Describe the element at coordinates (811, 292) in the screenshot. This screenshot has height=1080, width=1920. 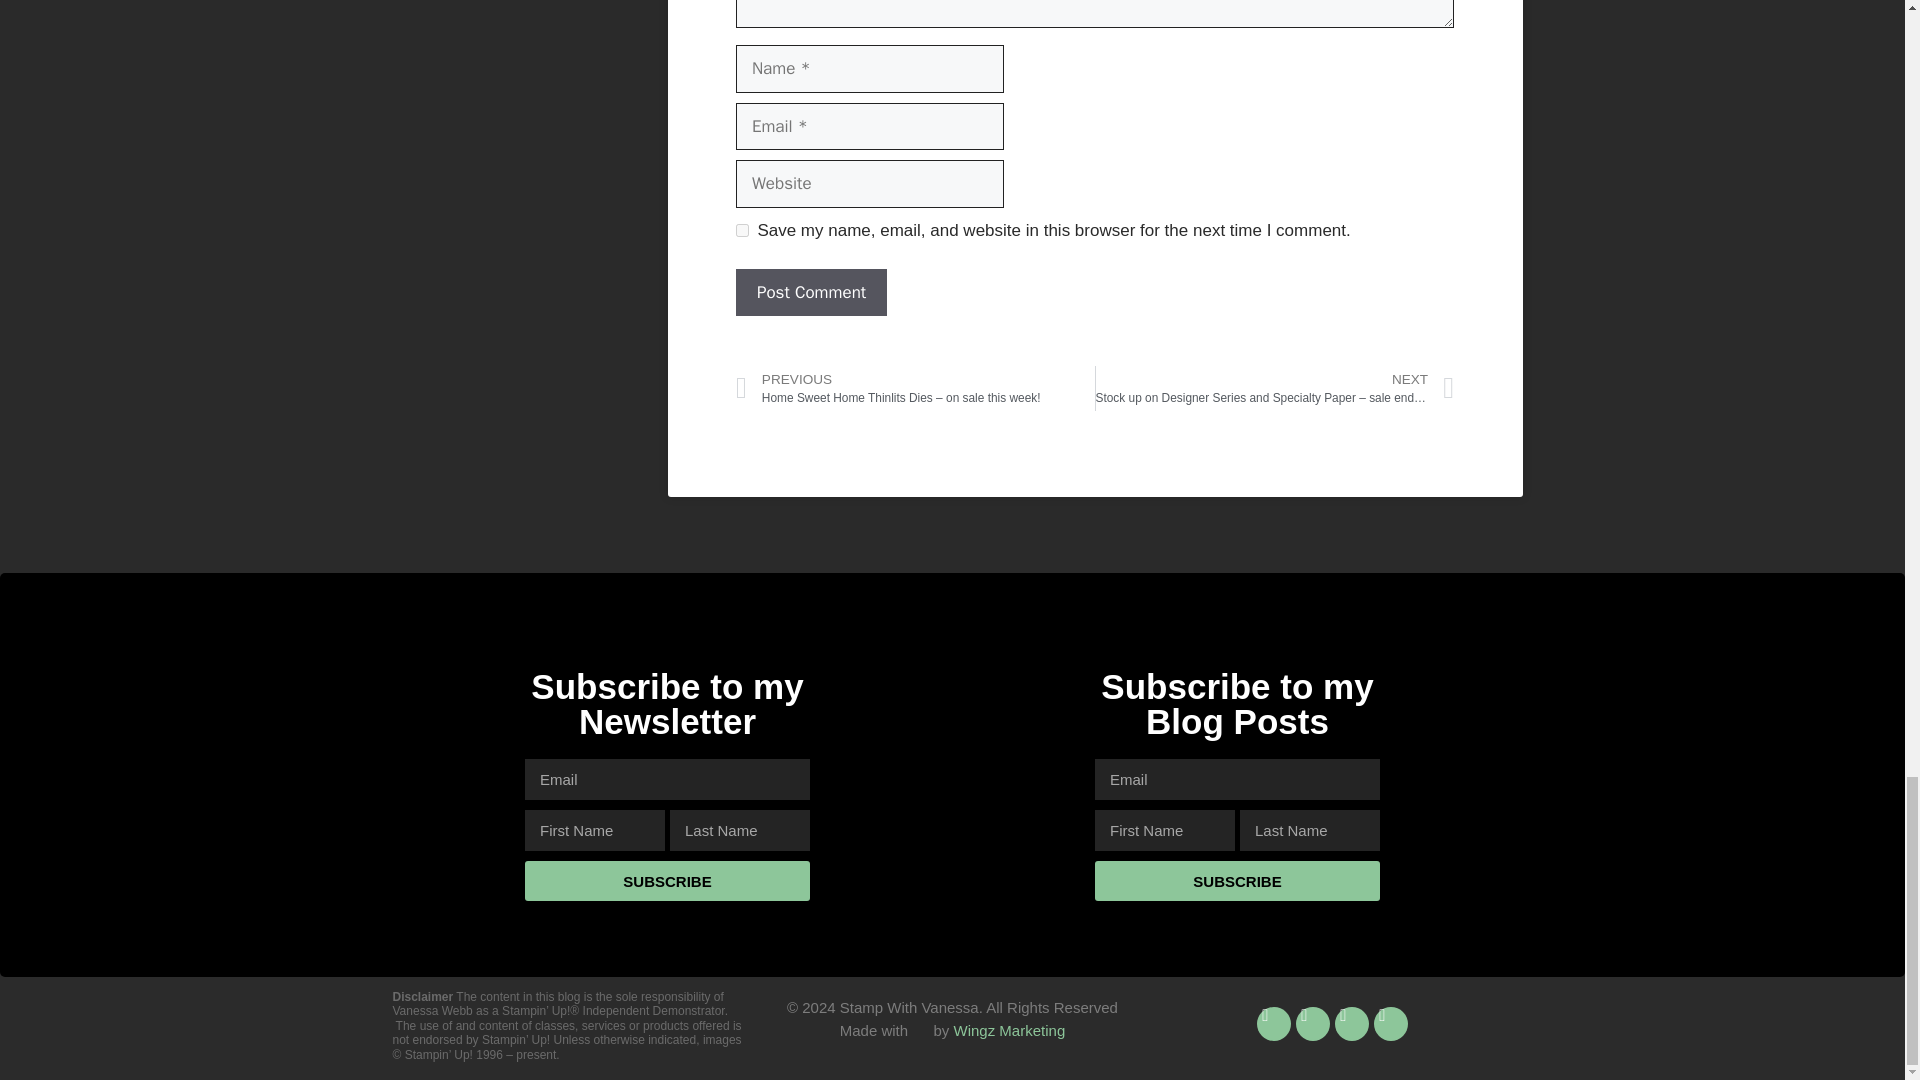
I see `Post Comment` at that location.